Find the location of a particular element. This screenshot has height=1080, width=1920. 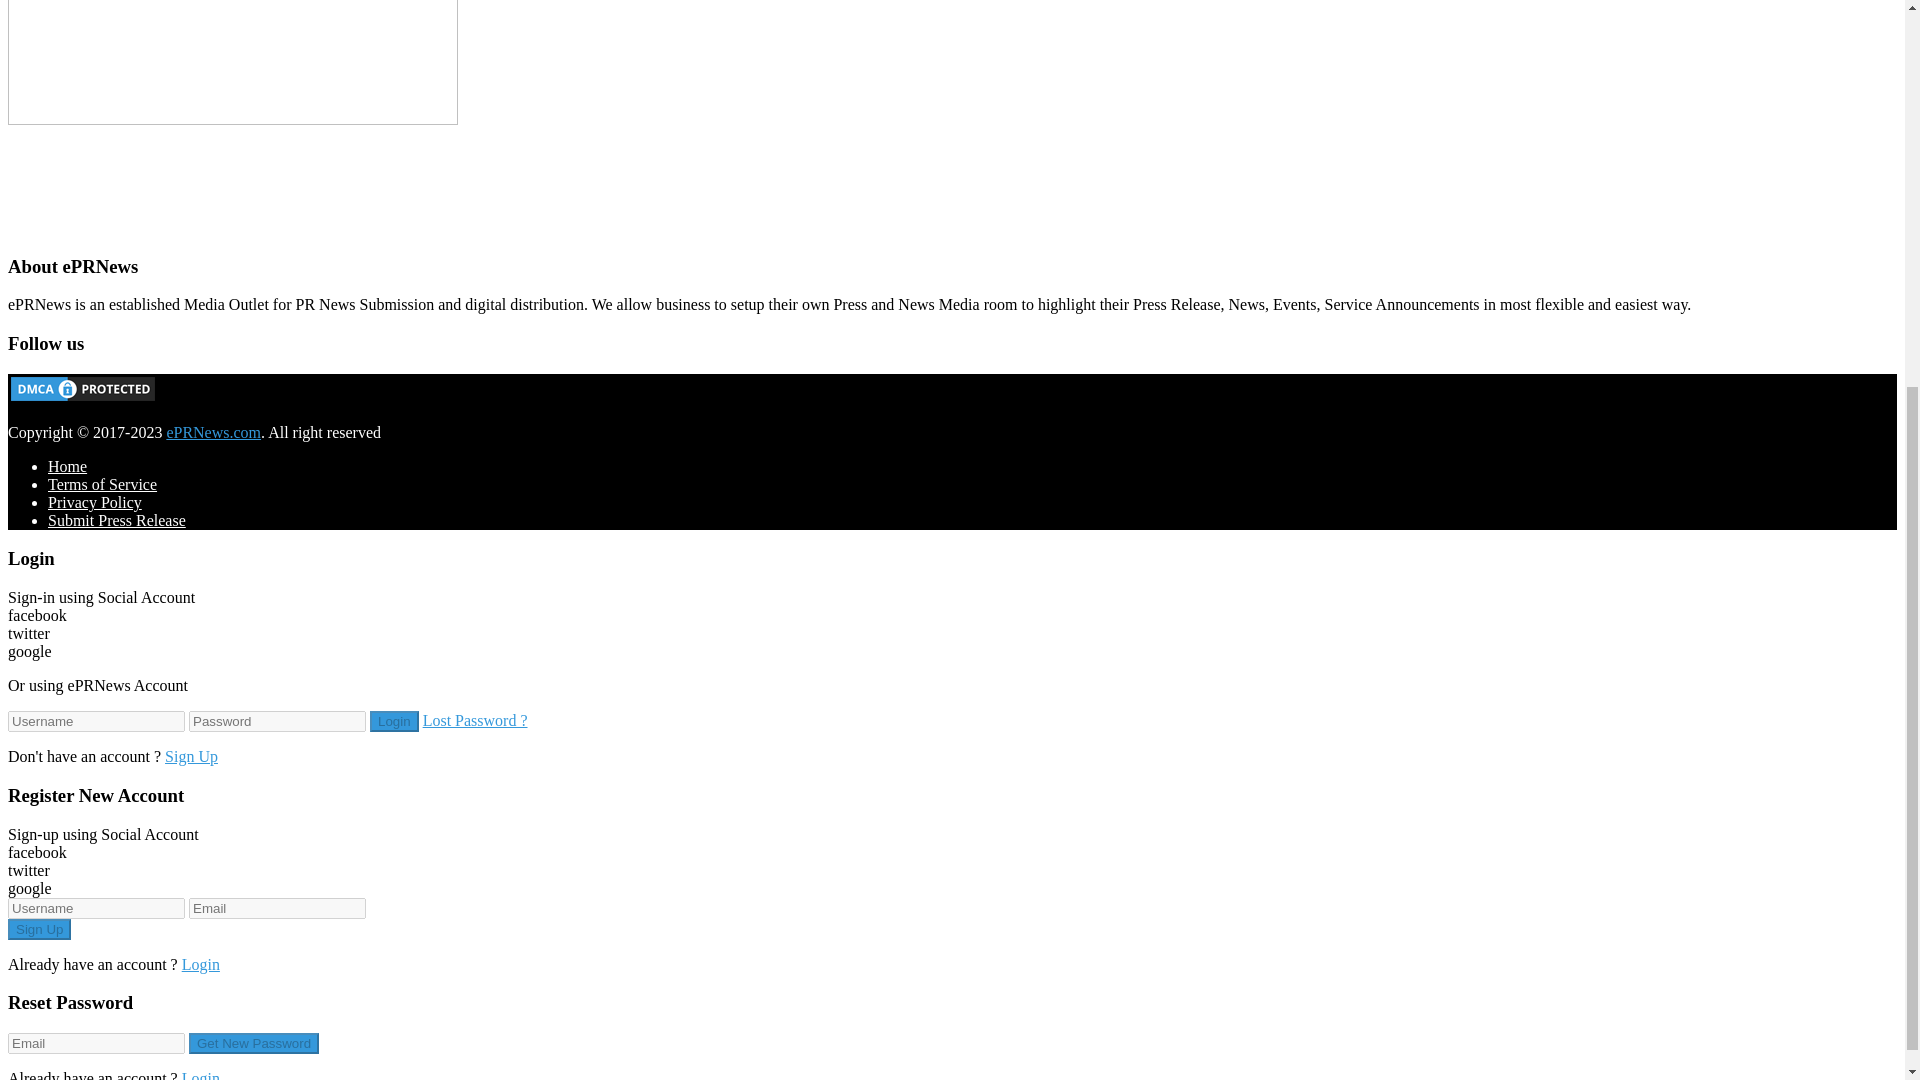

Sign Up is located at coordinates (192, 756).